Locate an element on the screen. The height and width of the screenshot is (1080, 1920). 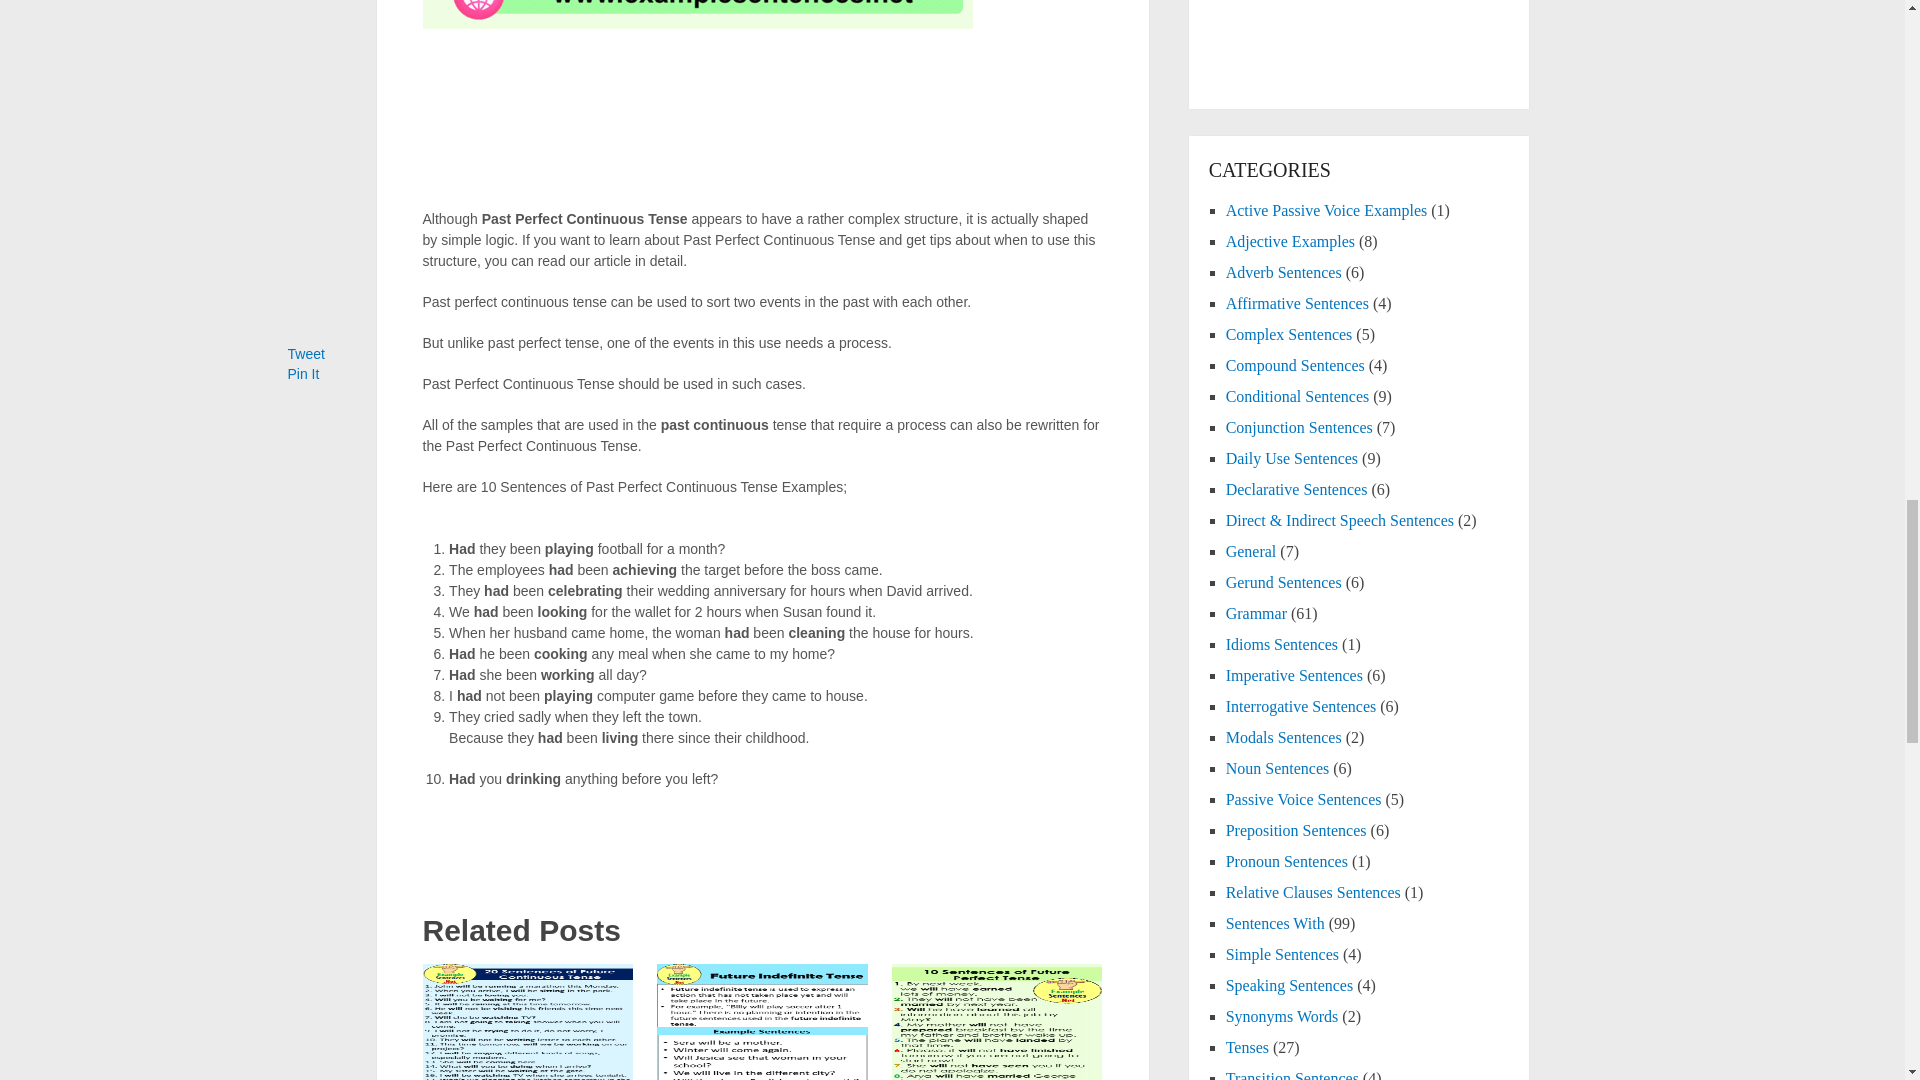
10 Sentences of Future Perfect Tense Examples is located at coordinates (997, 1022).